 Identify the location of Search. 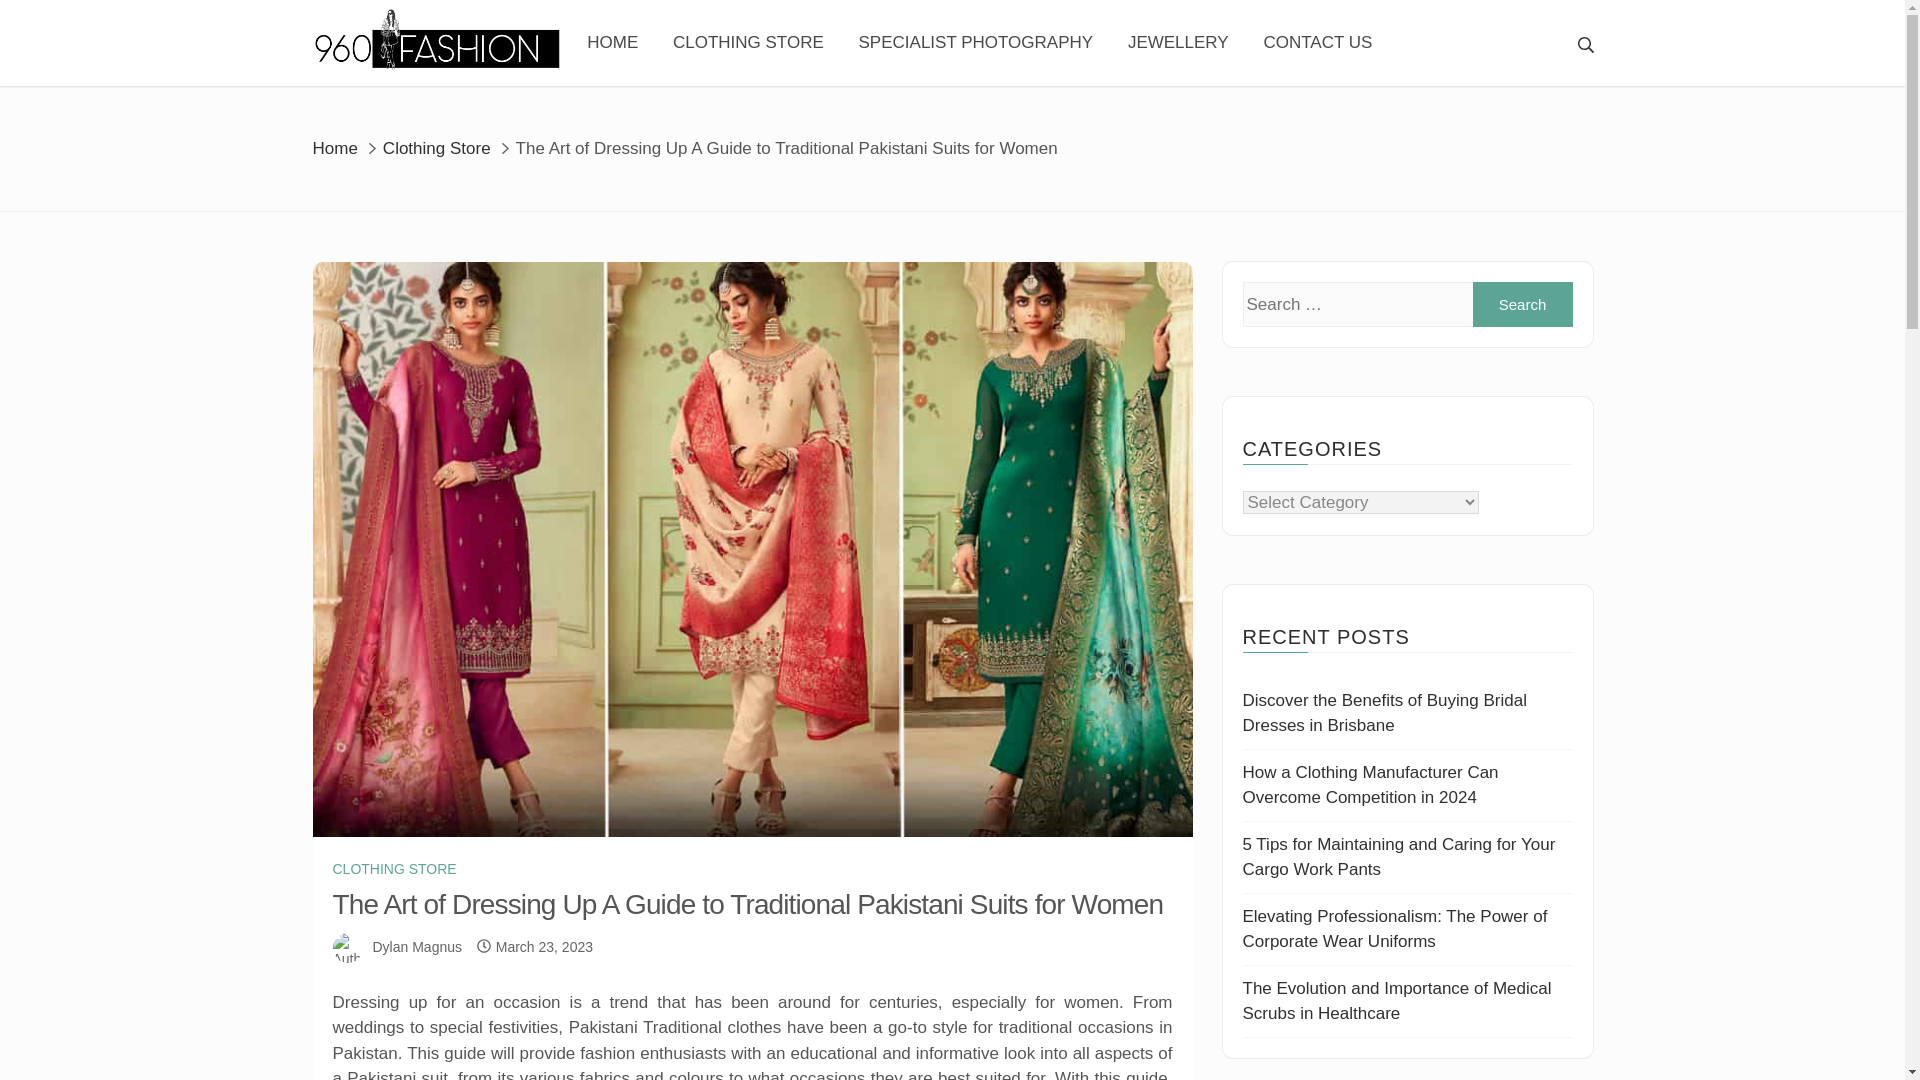
(1152, 30).